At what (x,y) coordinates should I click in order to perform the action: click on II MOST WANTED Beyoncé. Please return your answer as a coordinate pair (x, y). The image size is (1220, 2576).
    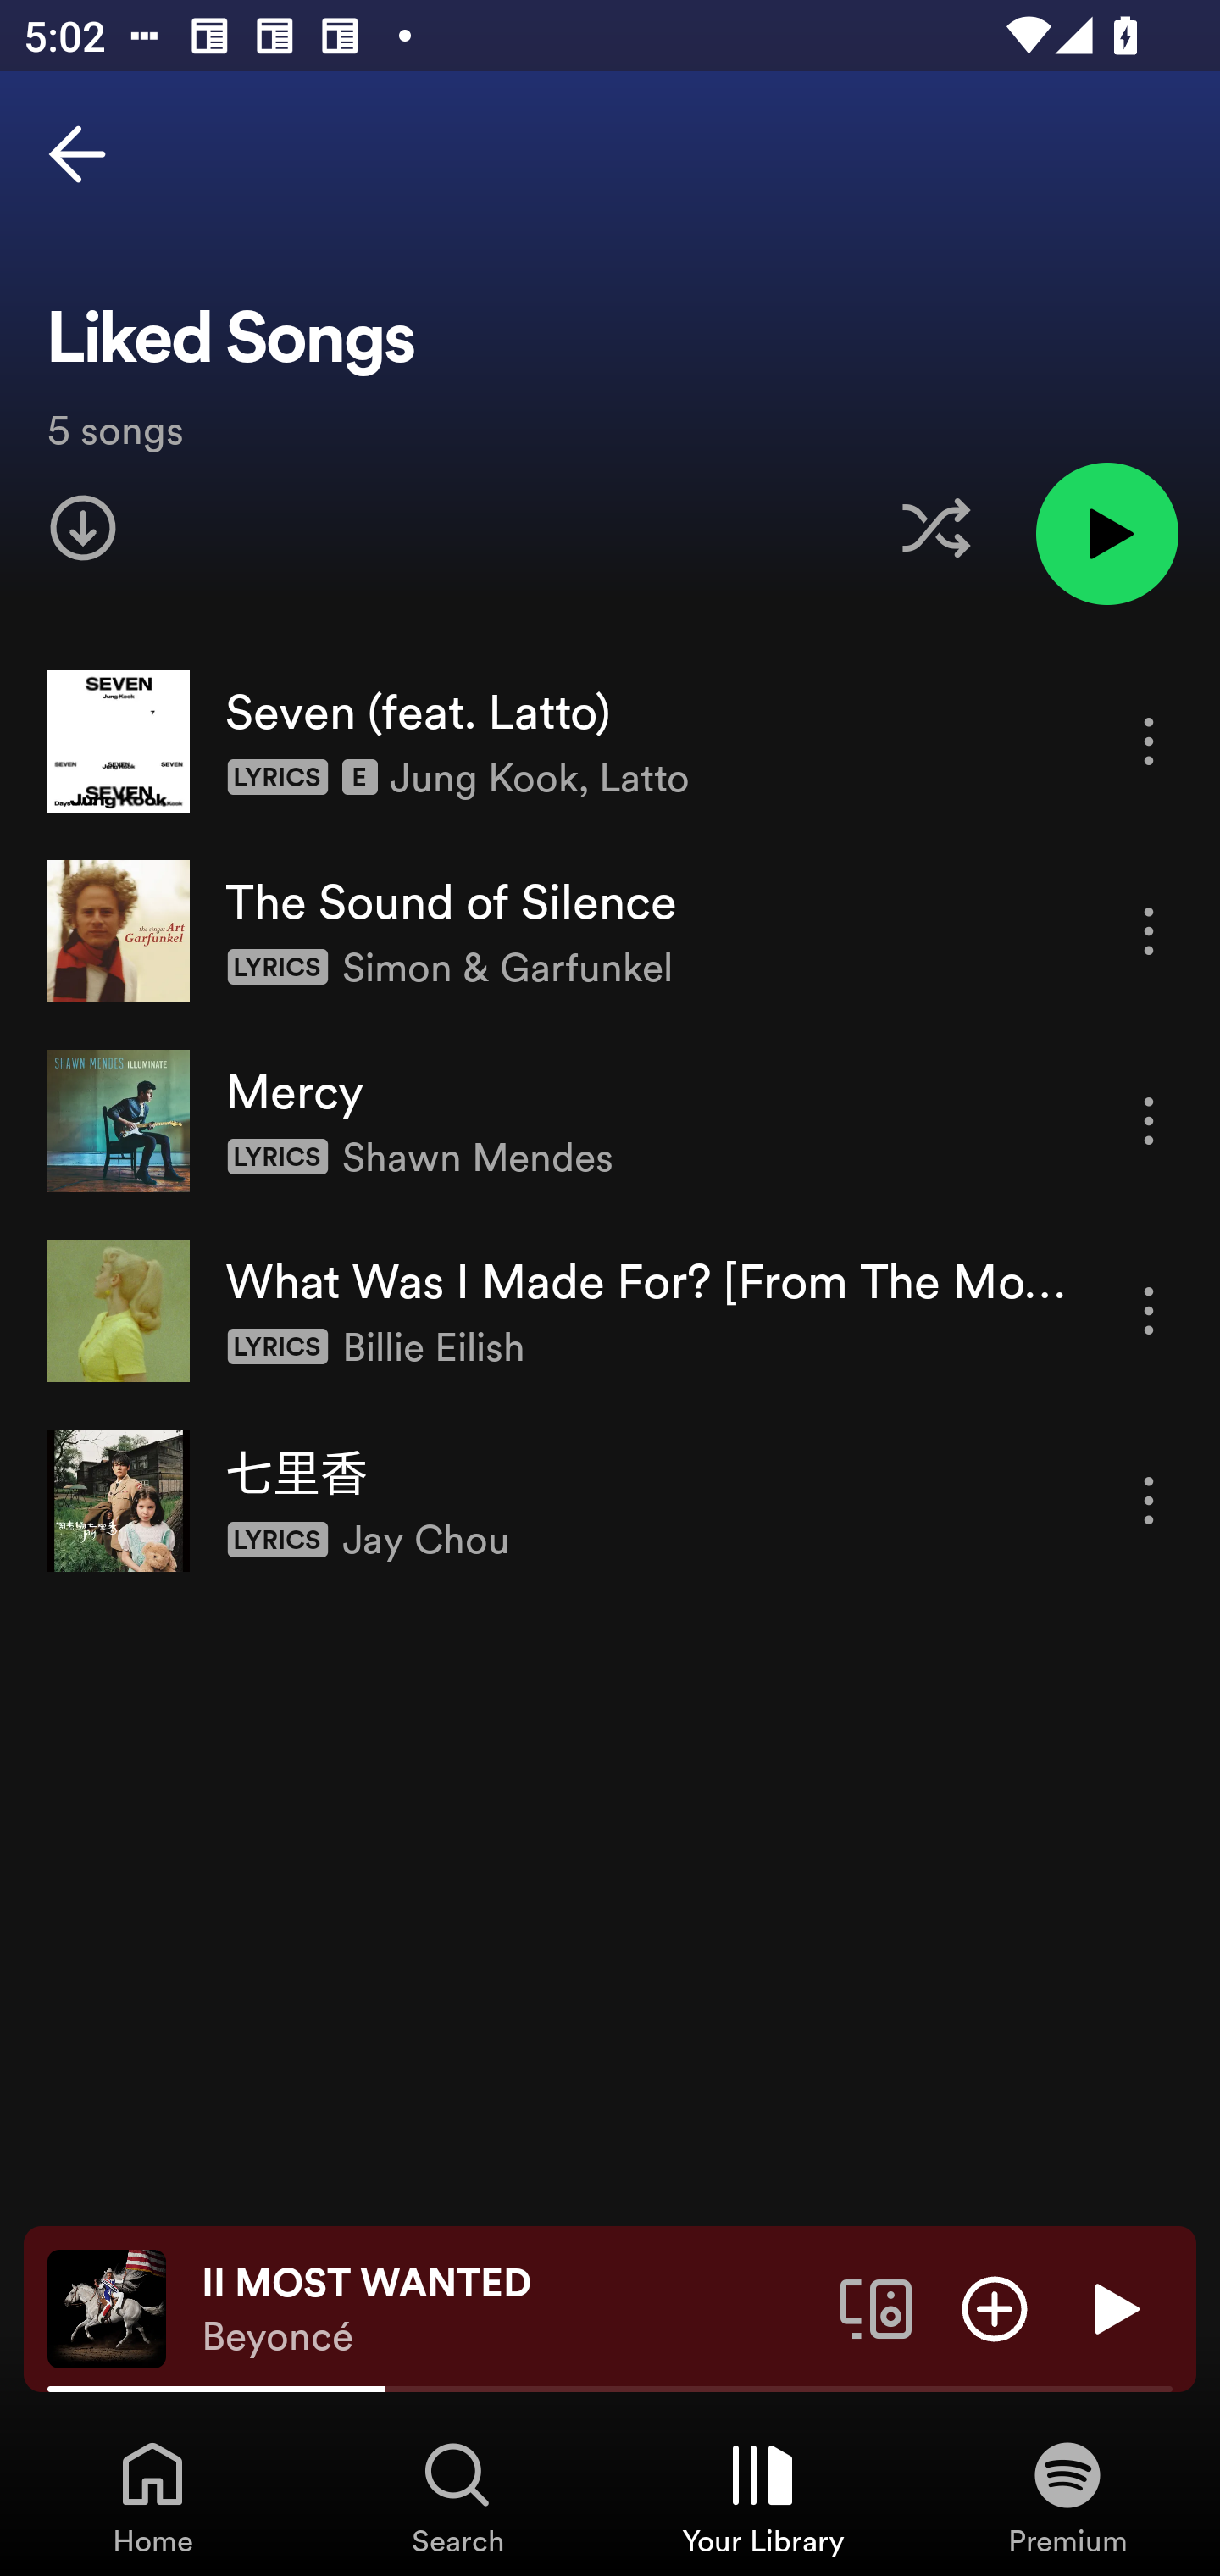
    Looking at the image, I should click on (508, 2309).